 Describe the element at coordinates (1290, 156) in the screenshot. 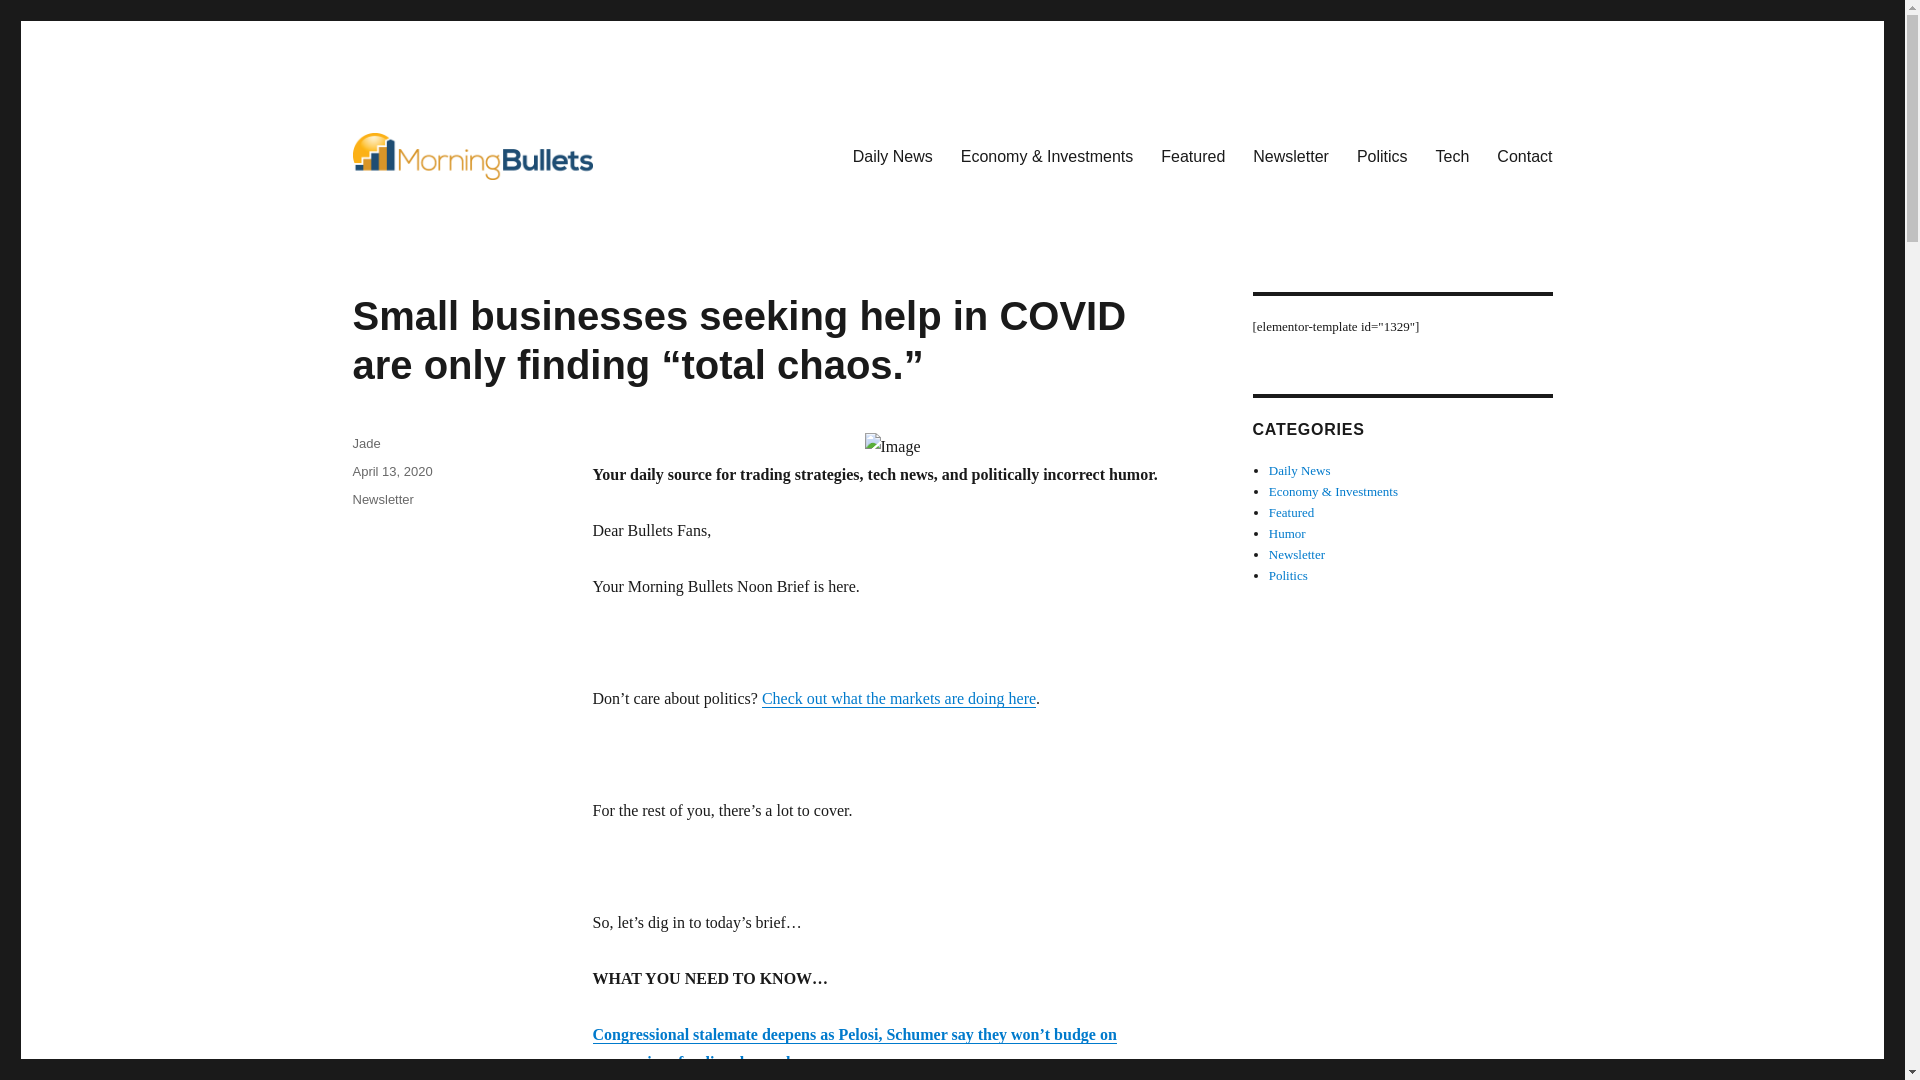

I see `Newsletter` at that location.